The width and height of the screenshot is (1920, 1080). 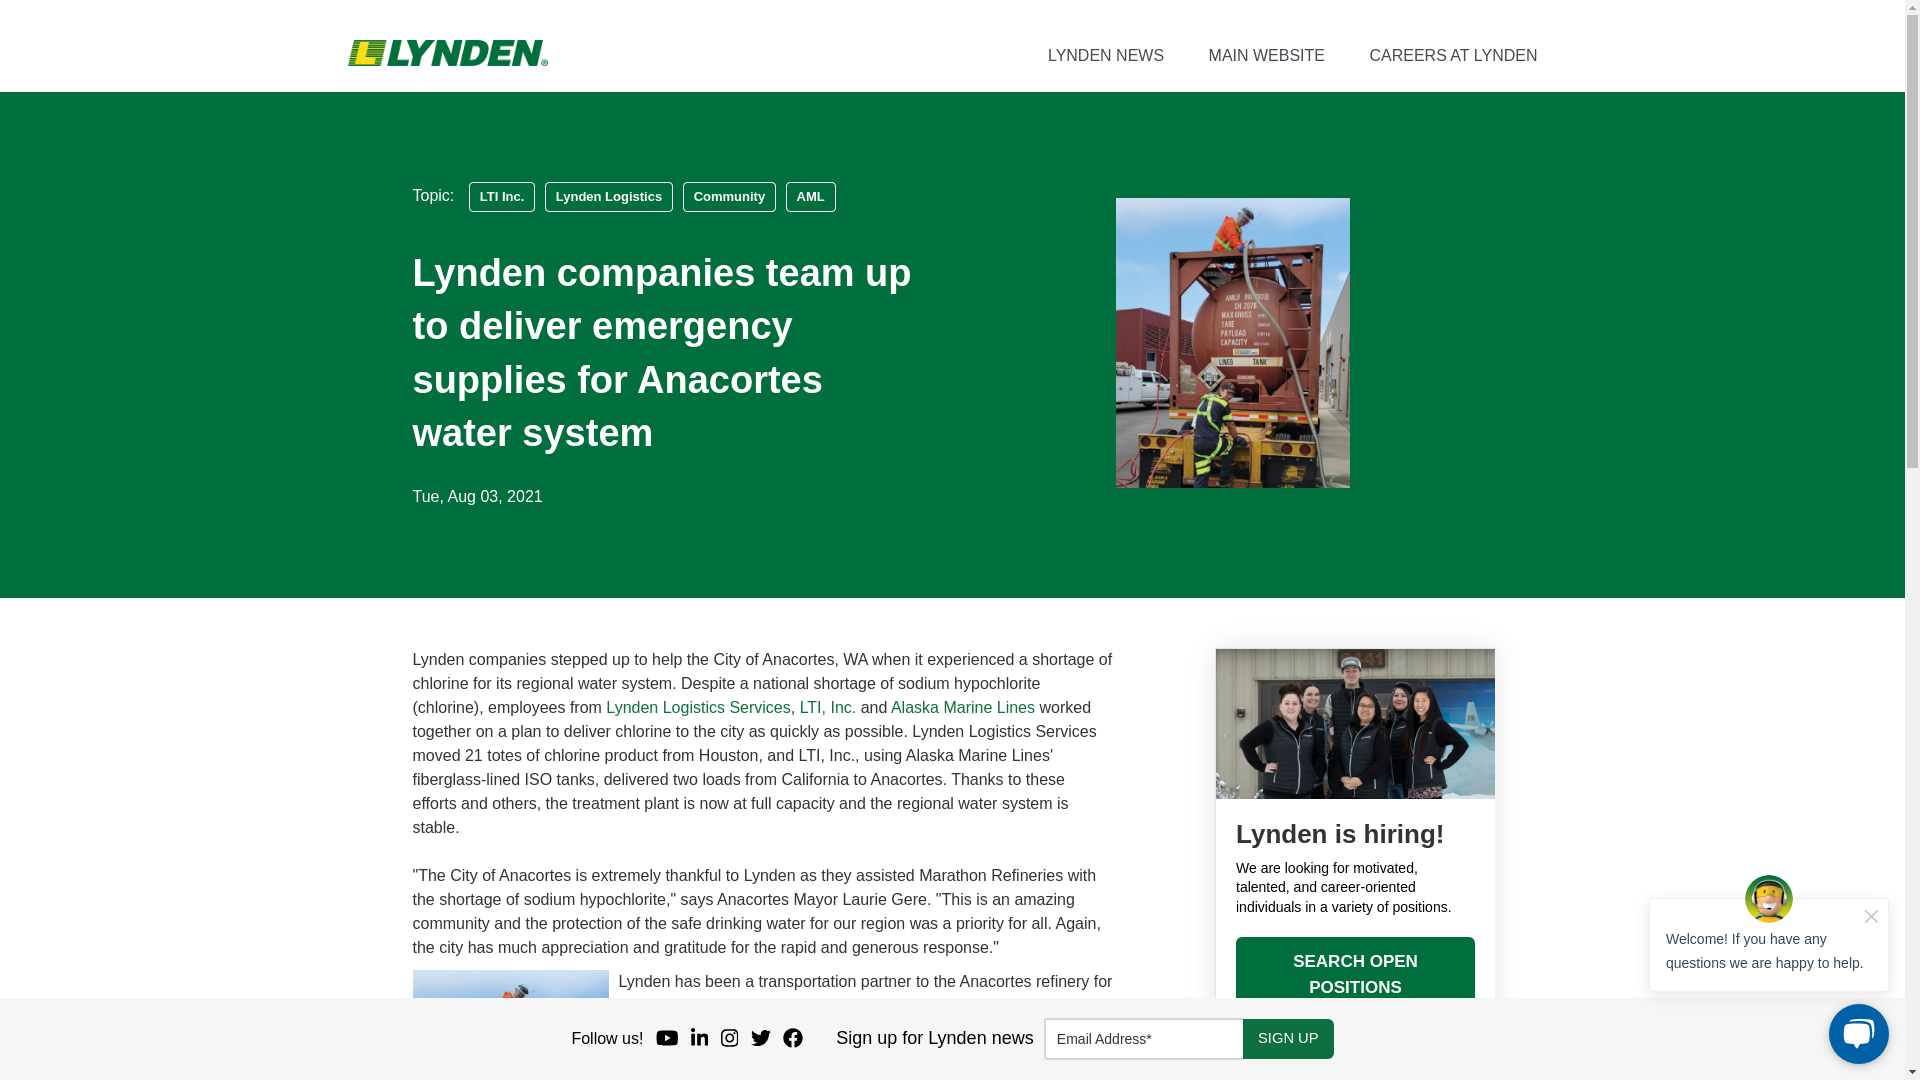 I want to click on SEARCH OPEN POSITIONS, so click(x=1355, y=974).